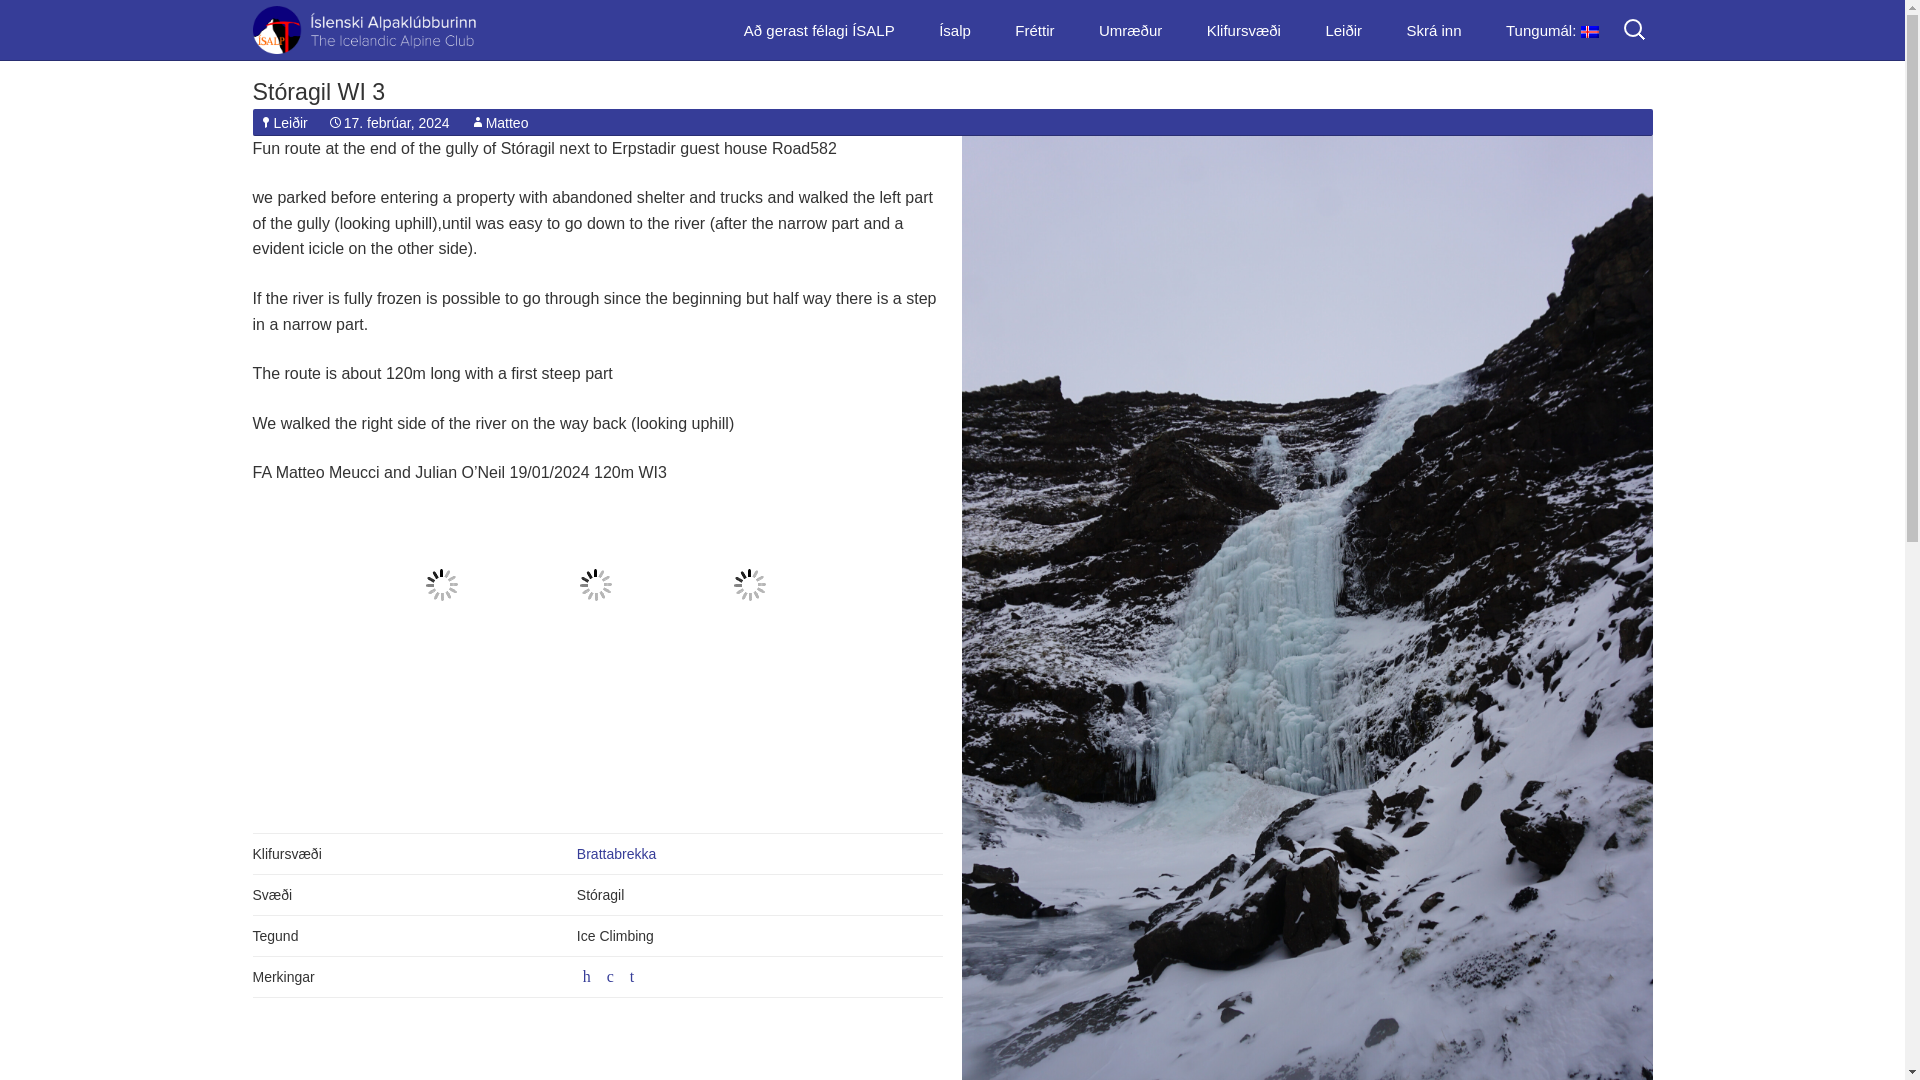 Image resolution: width=1920 pixels, height=1080 pixels. What do you see at coordinates (1586, 134) in the screenshot?
I see ` English` at bounding box center [1586, 134].